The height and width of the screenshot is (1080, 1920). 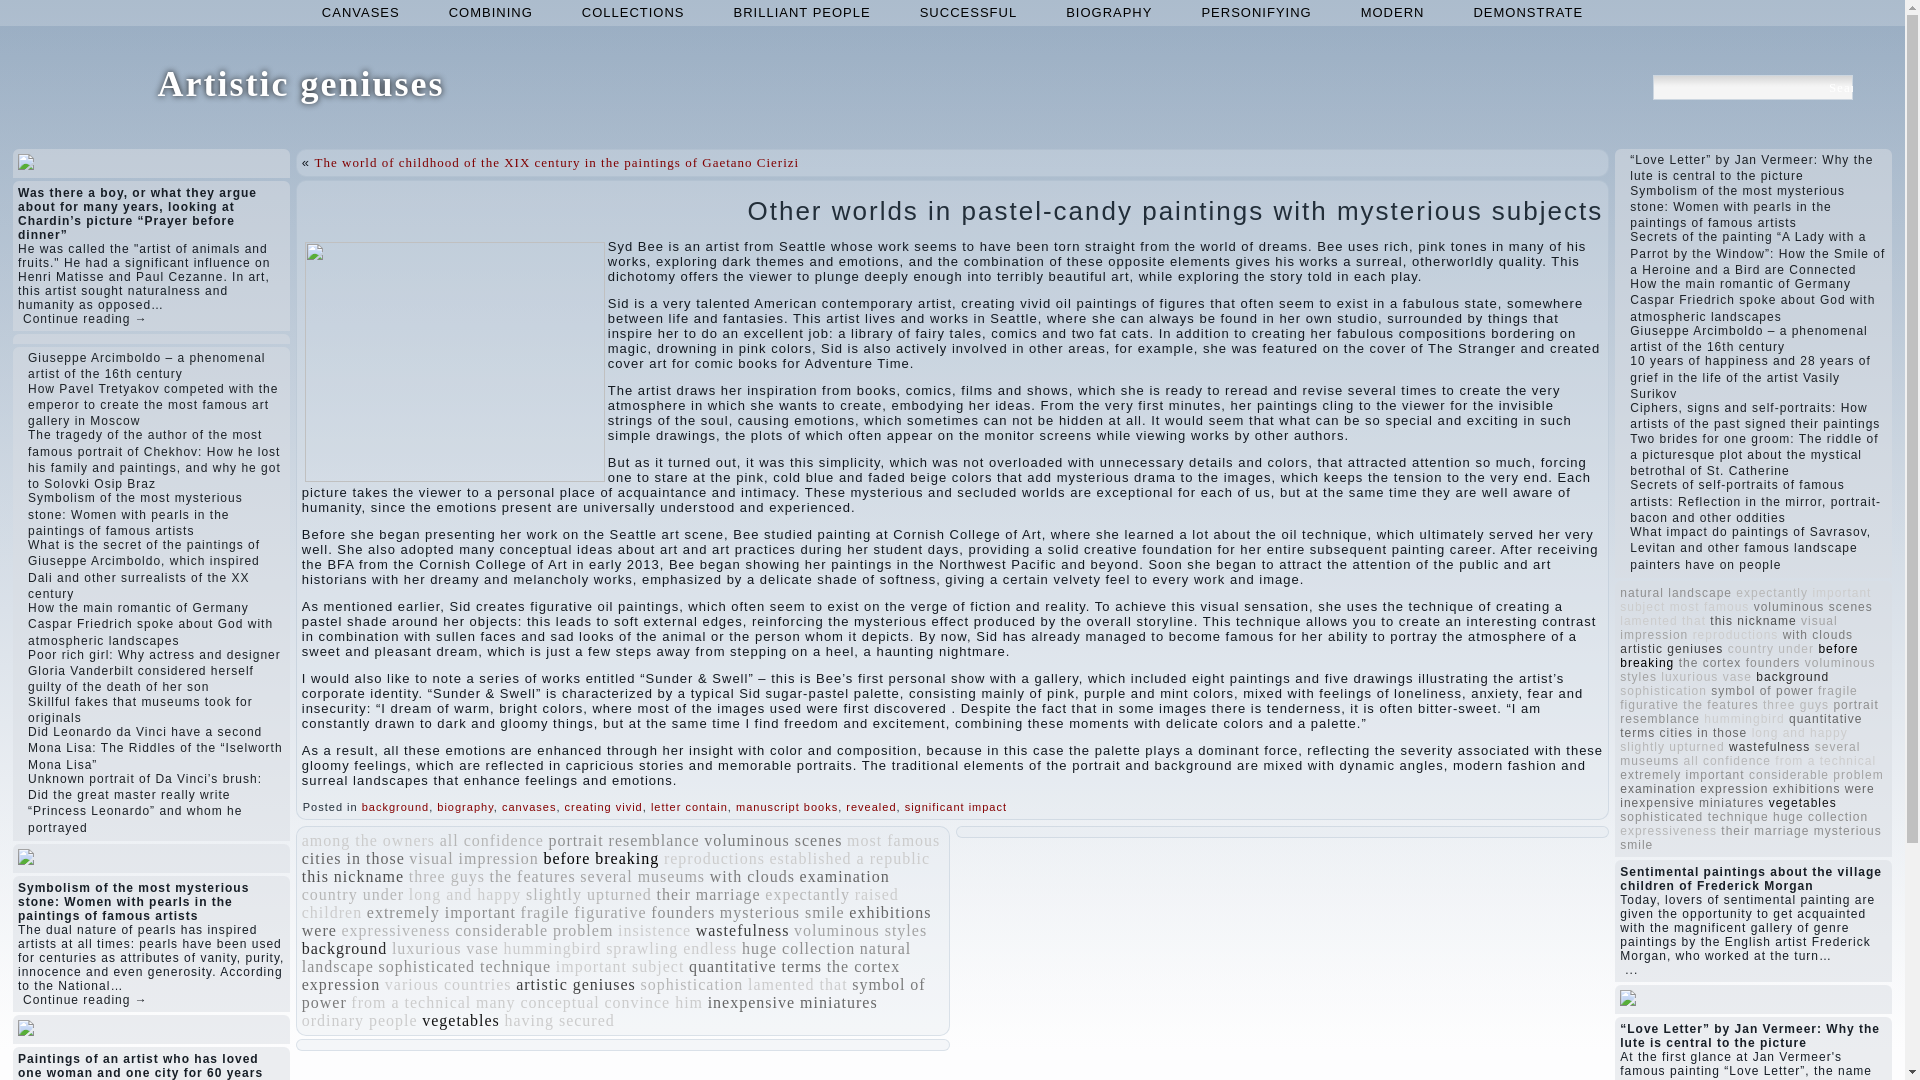 What do you see at coordinates (633, 12) in the screenshot?
I see `collections` at bounding box center [633, 12].